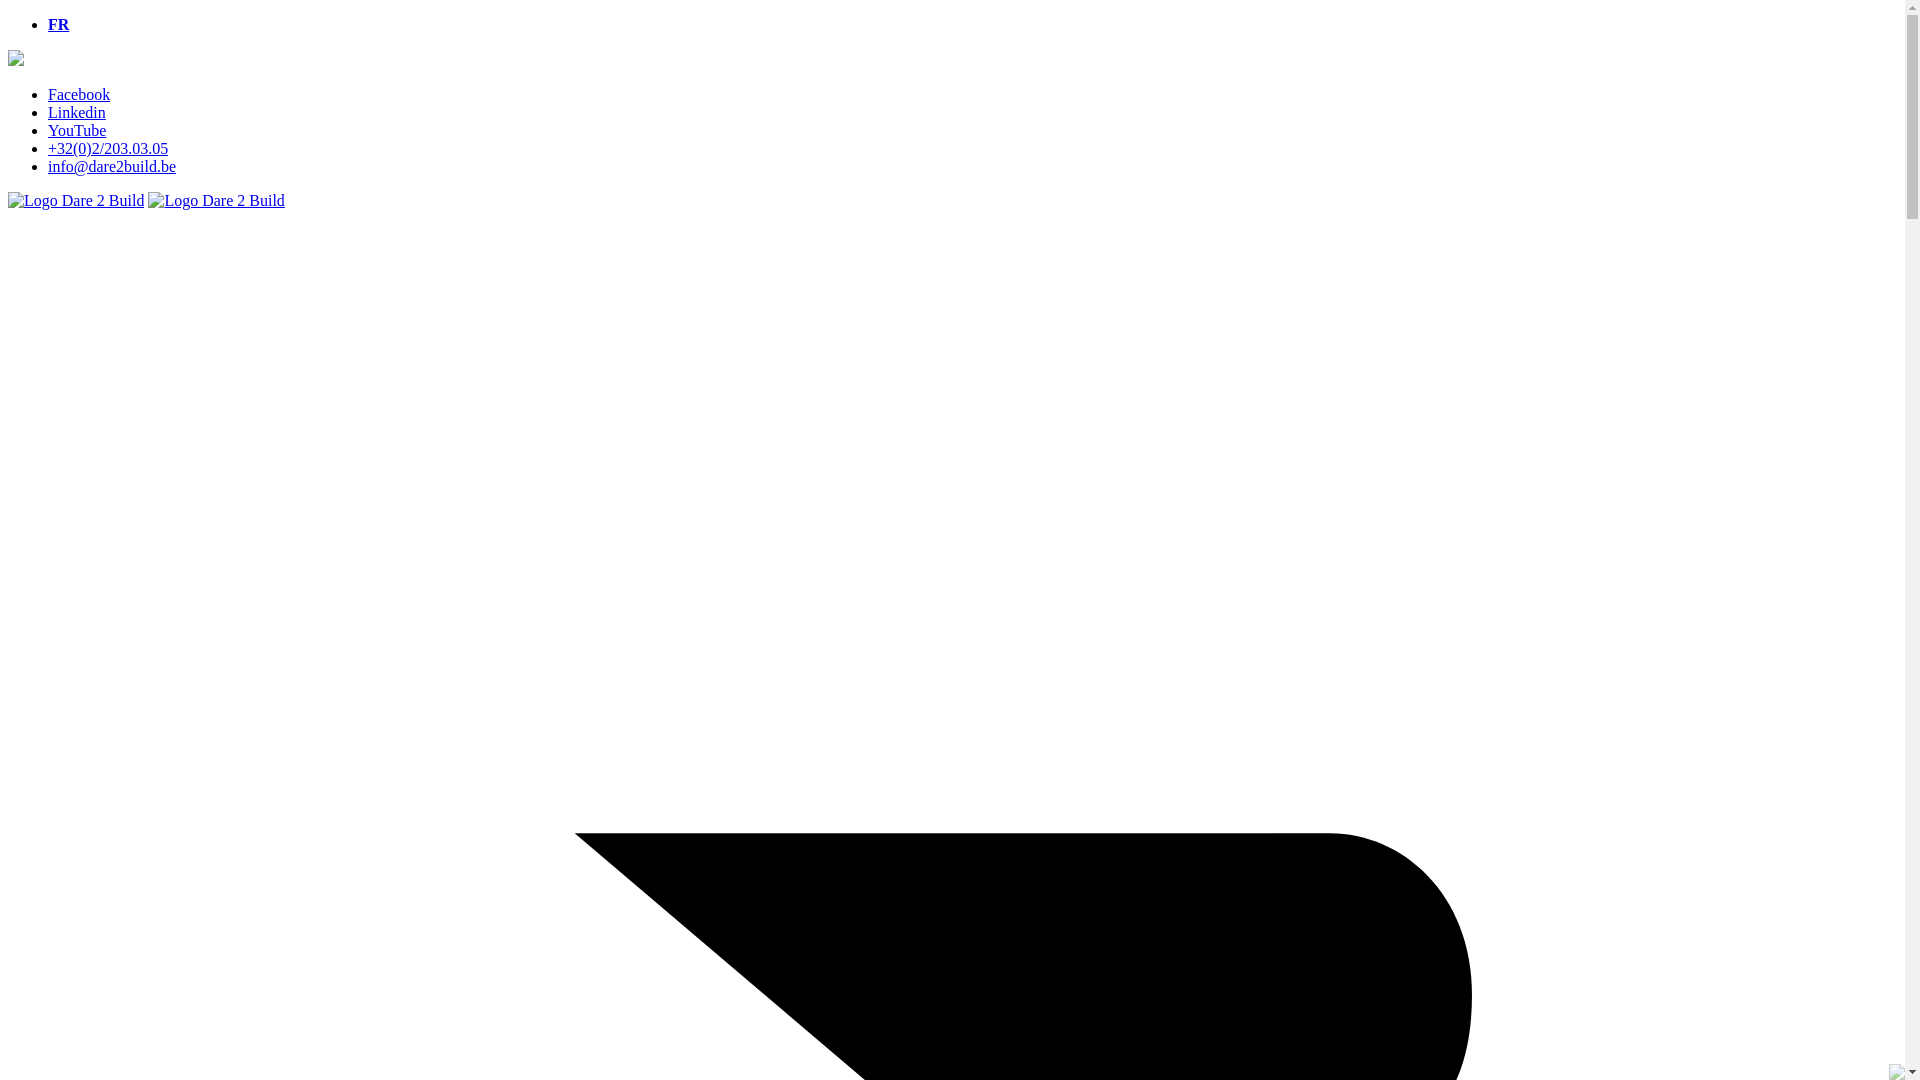 Image resolution: width=1920 pixels, height=1080 pixels. What do you see at coordinates (77, 112) in the screenshot?
I see `Linkedin` at bounding box center [77, 112].